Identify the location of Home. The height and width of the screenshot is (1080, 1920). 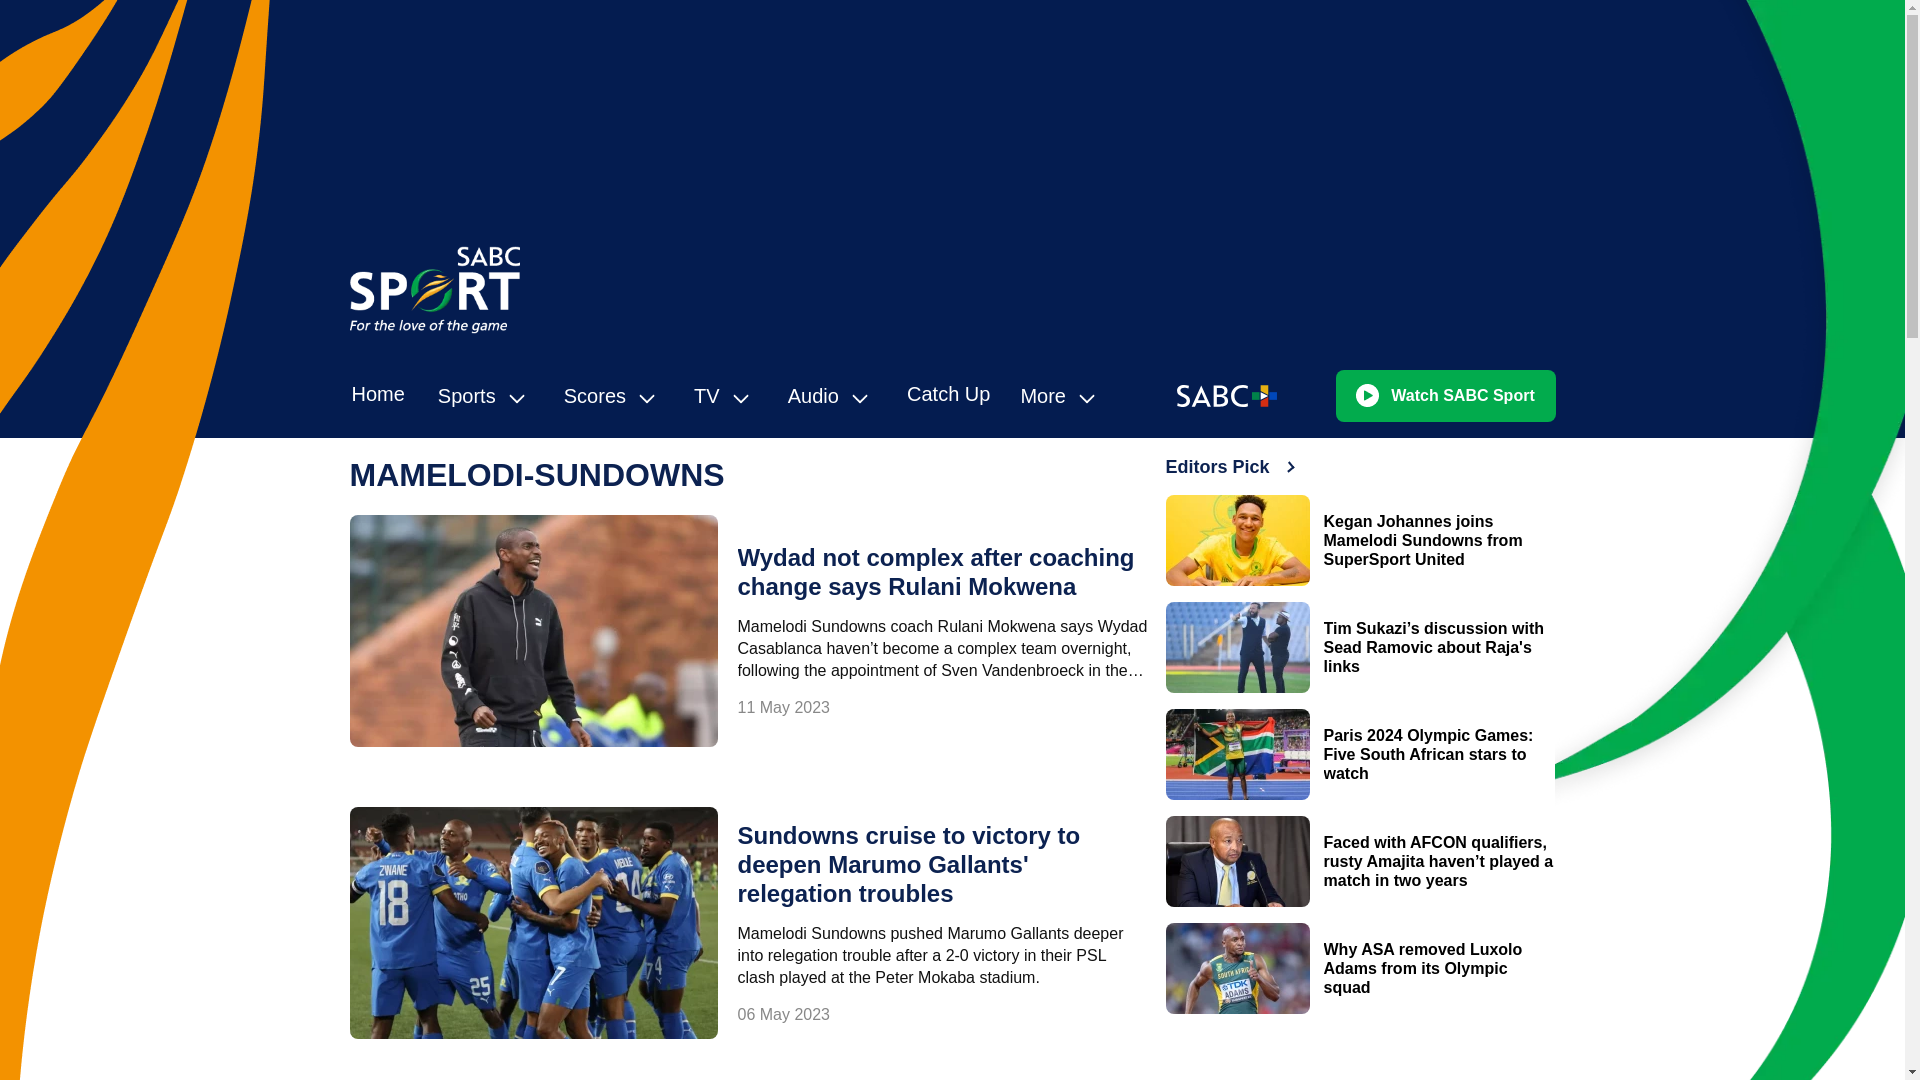
(378, 394).